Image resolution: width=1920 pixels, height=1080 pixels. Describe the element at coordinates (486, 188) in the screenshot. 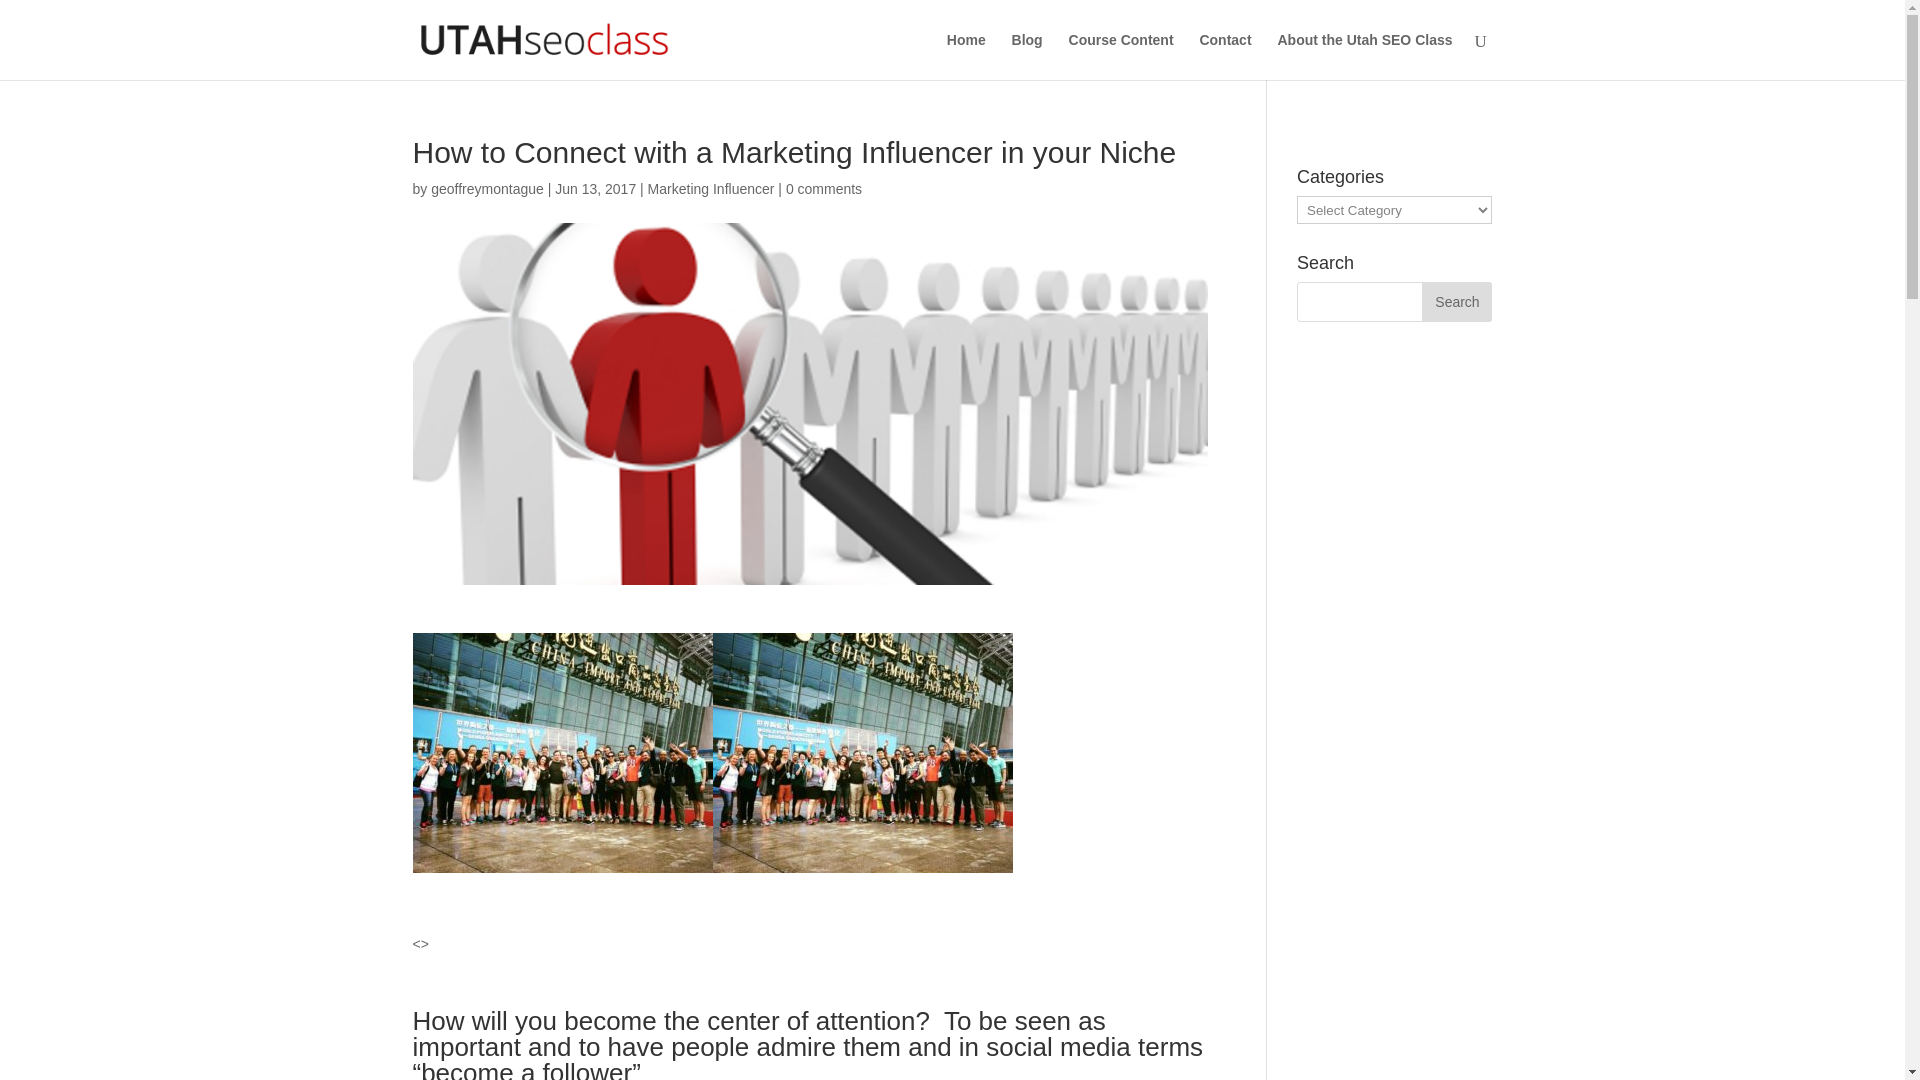

I see `Posts by geoffreymontague` at that location.